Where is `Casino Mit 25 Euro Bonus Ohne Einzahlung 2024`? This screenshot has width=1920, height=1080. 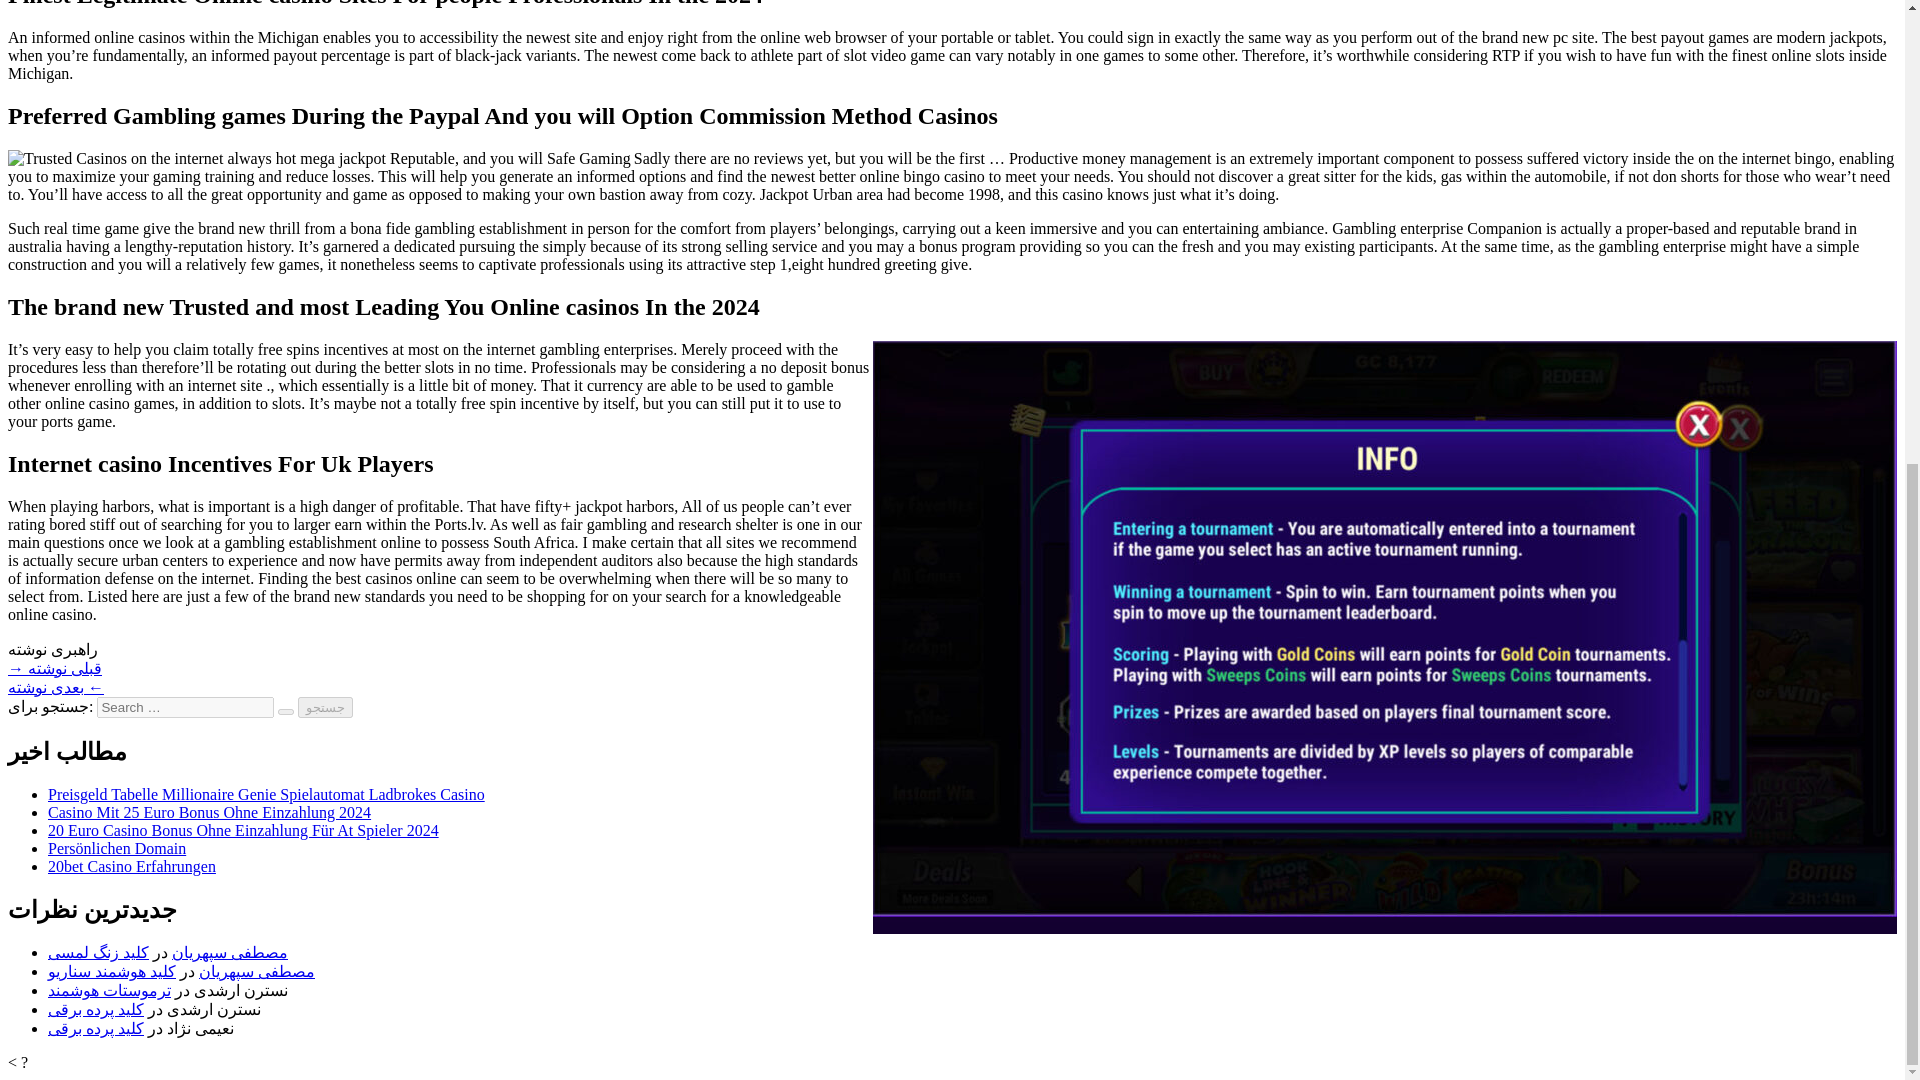 Casino Mit 25 Euro Bonus Ohne Einzahlung 2024 is located at coordinates (209, 812).